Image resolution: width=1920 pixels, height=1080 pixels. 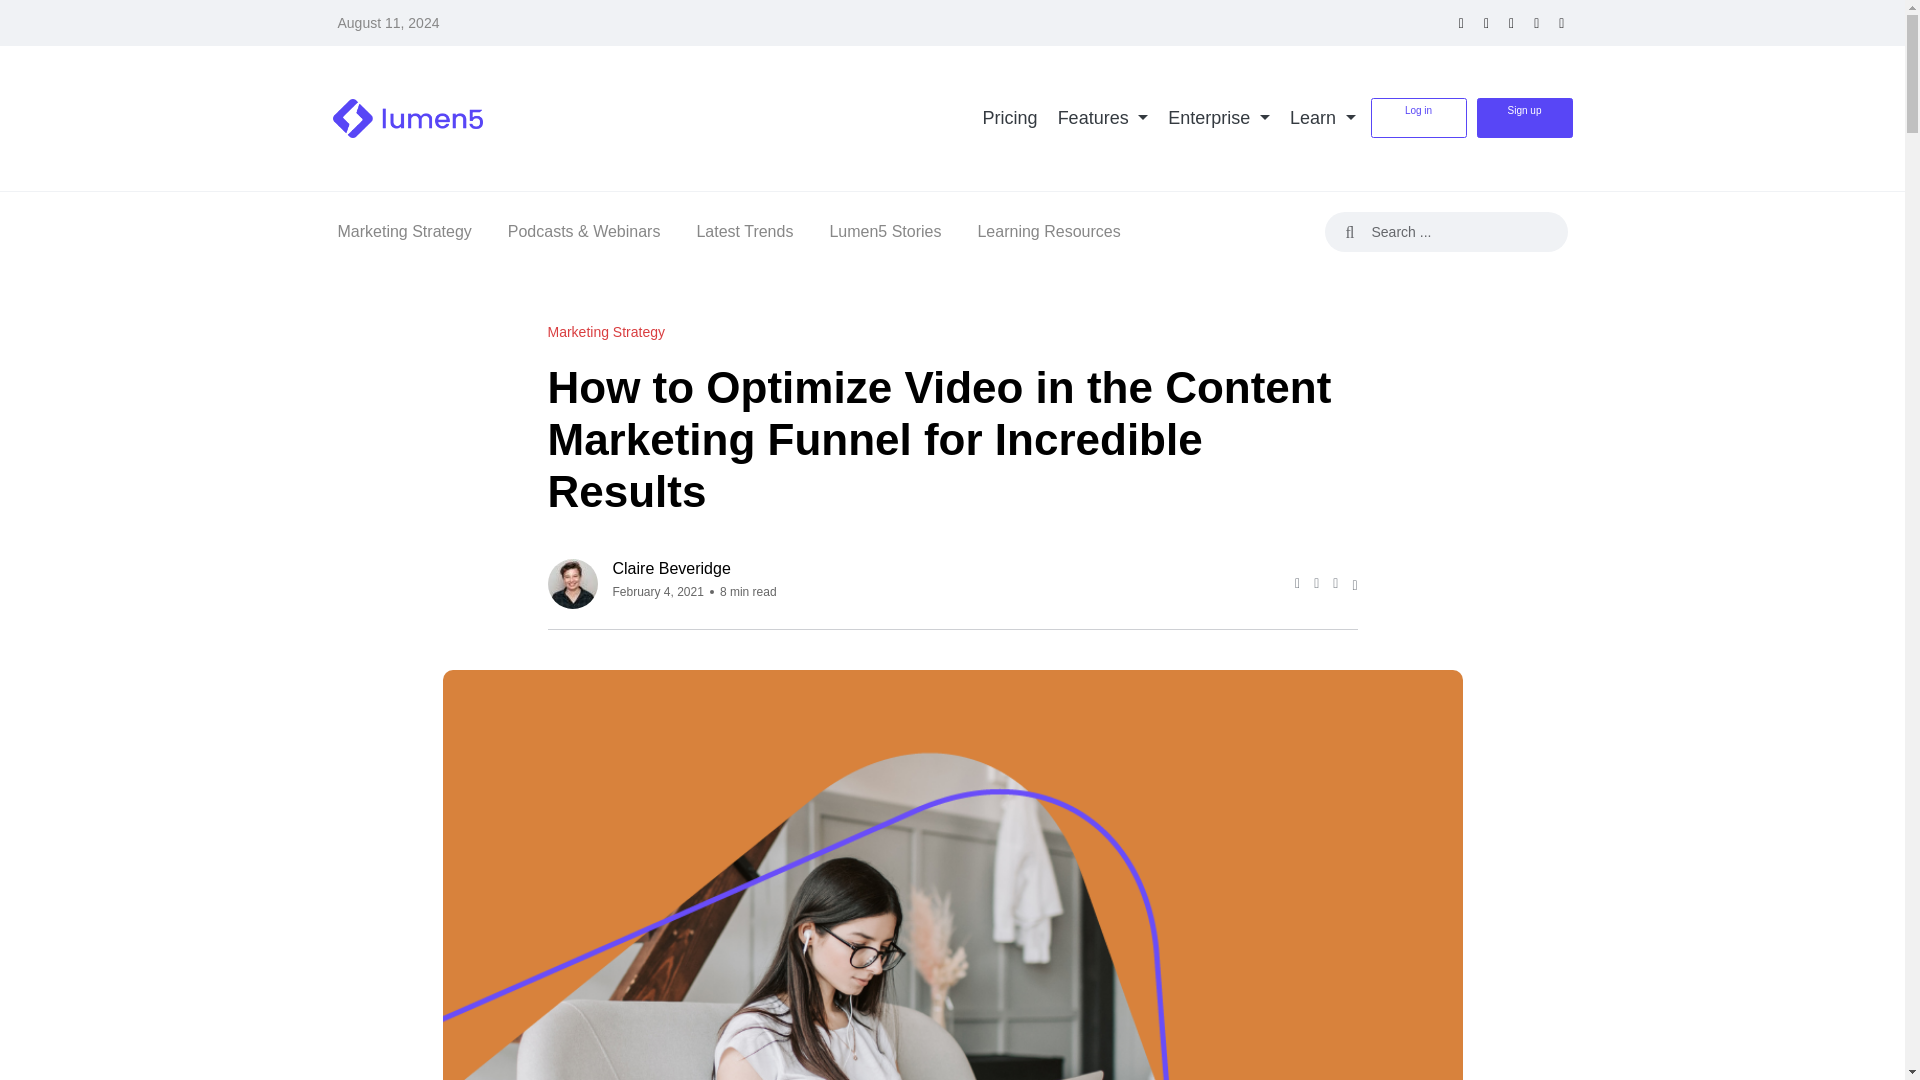 What do you see at coordinates (1524, 118) in the screenshot?
I see `Sign up` at bounding box center [1524, 118].